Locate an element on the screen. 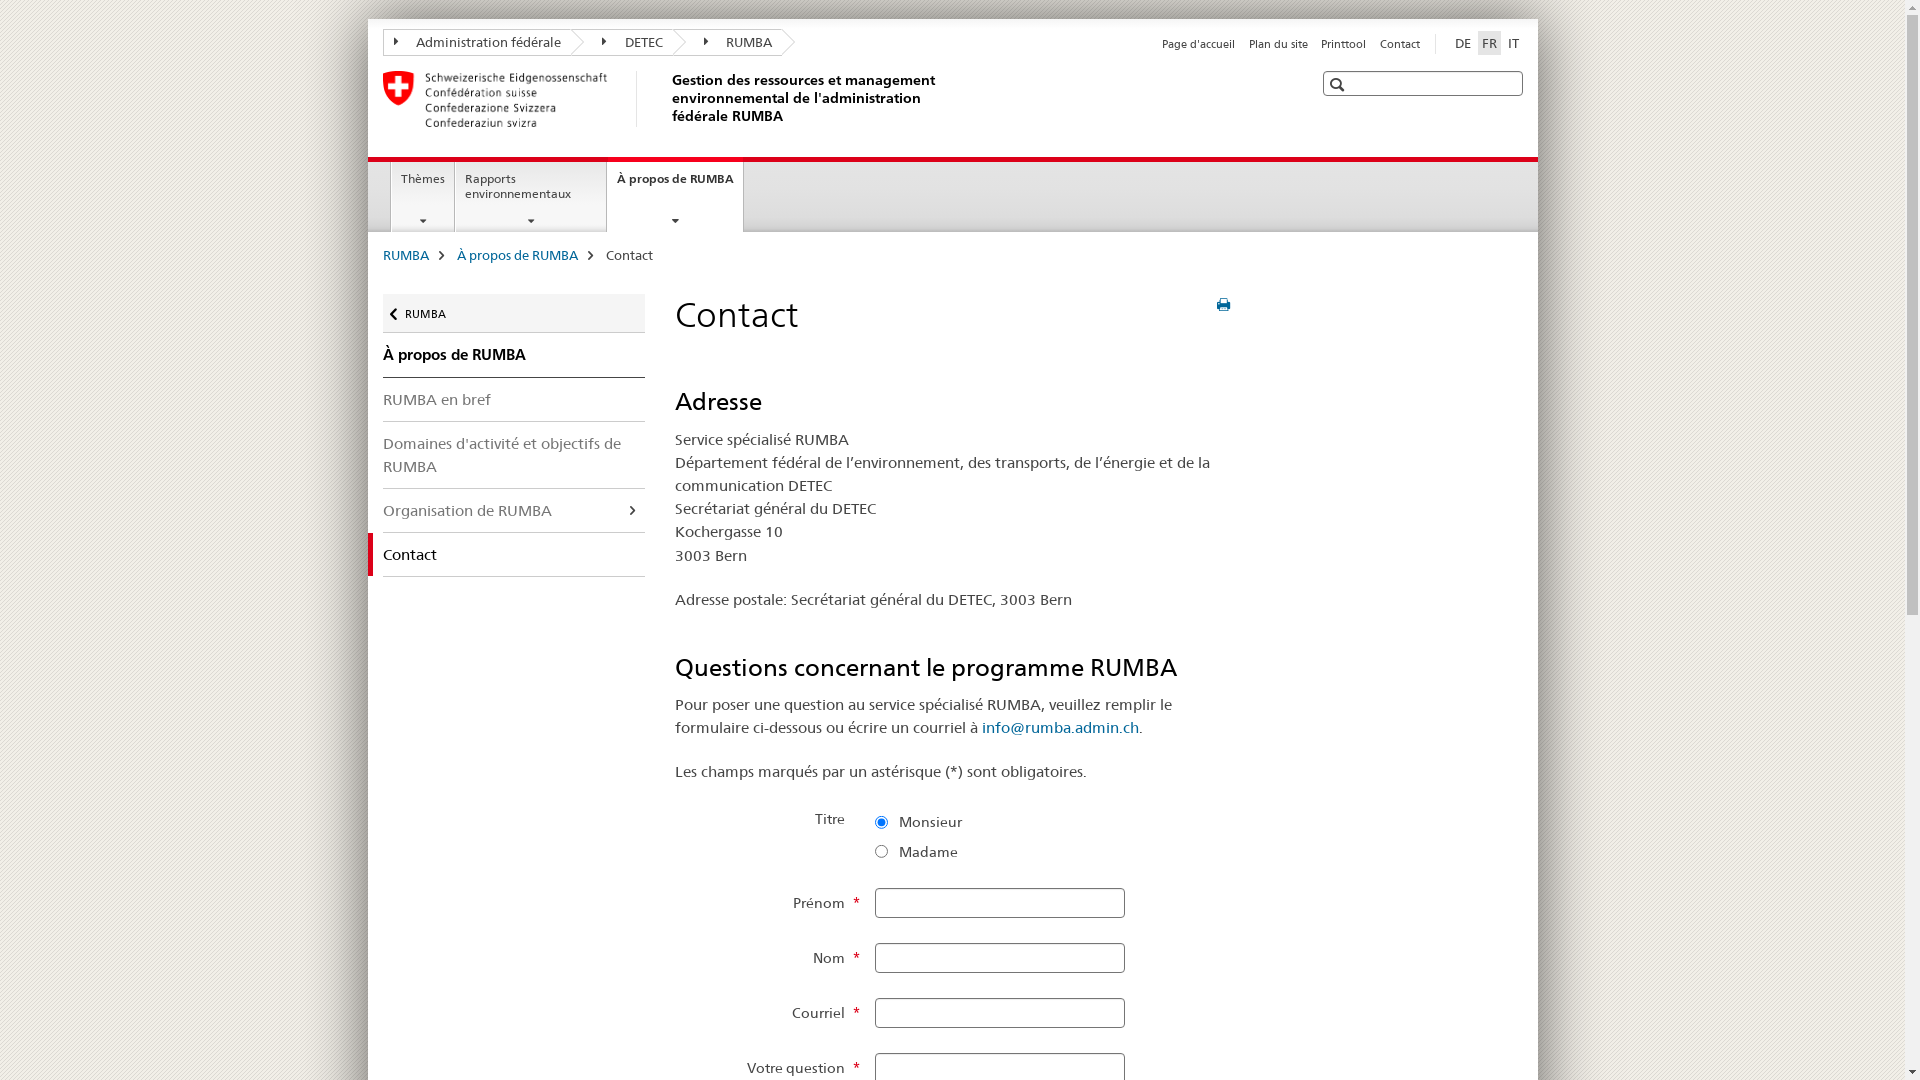  Plan du site is located at coordinates (1278, 44).